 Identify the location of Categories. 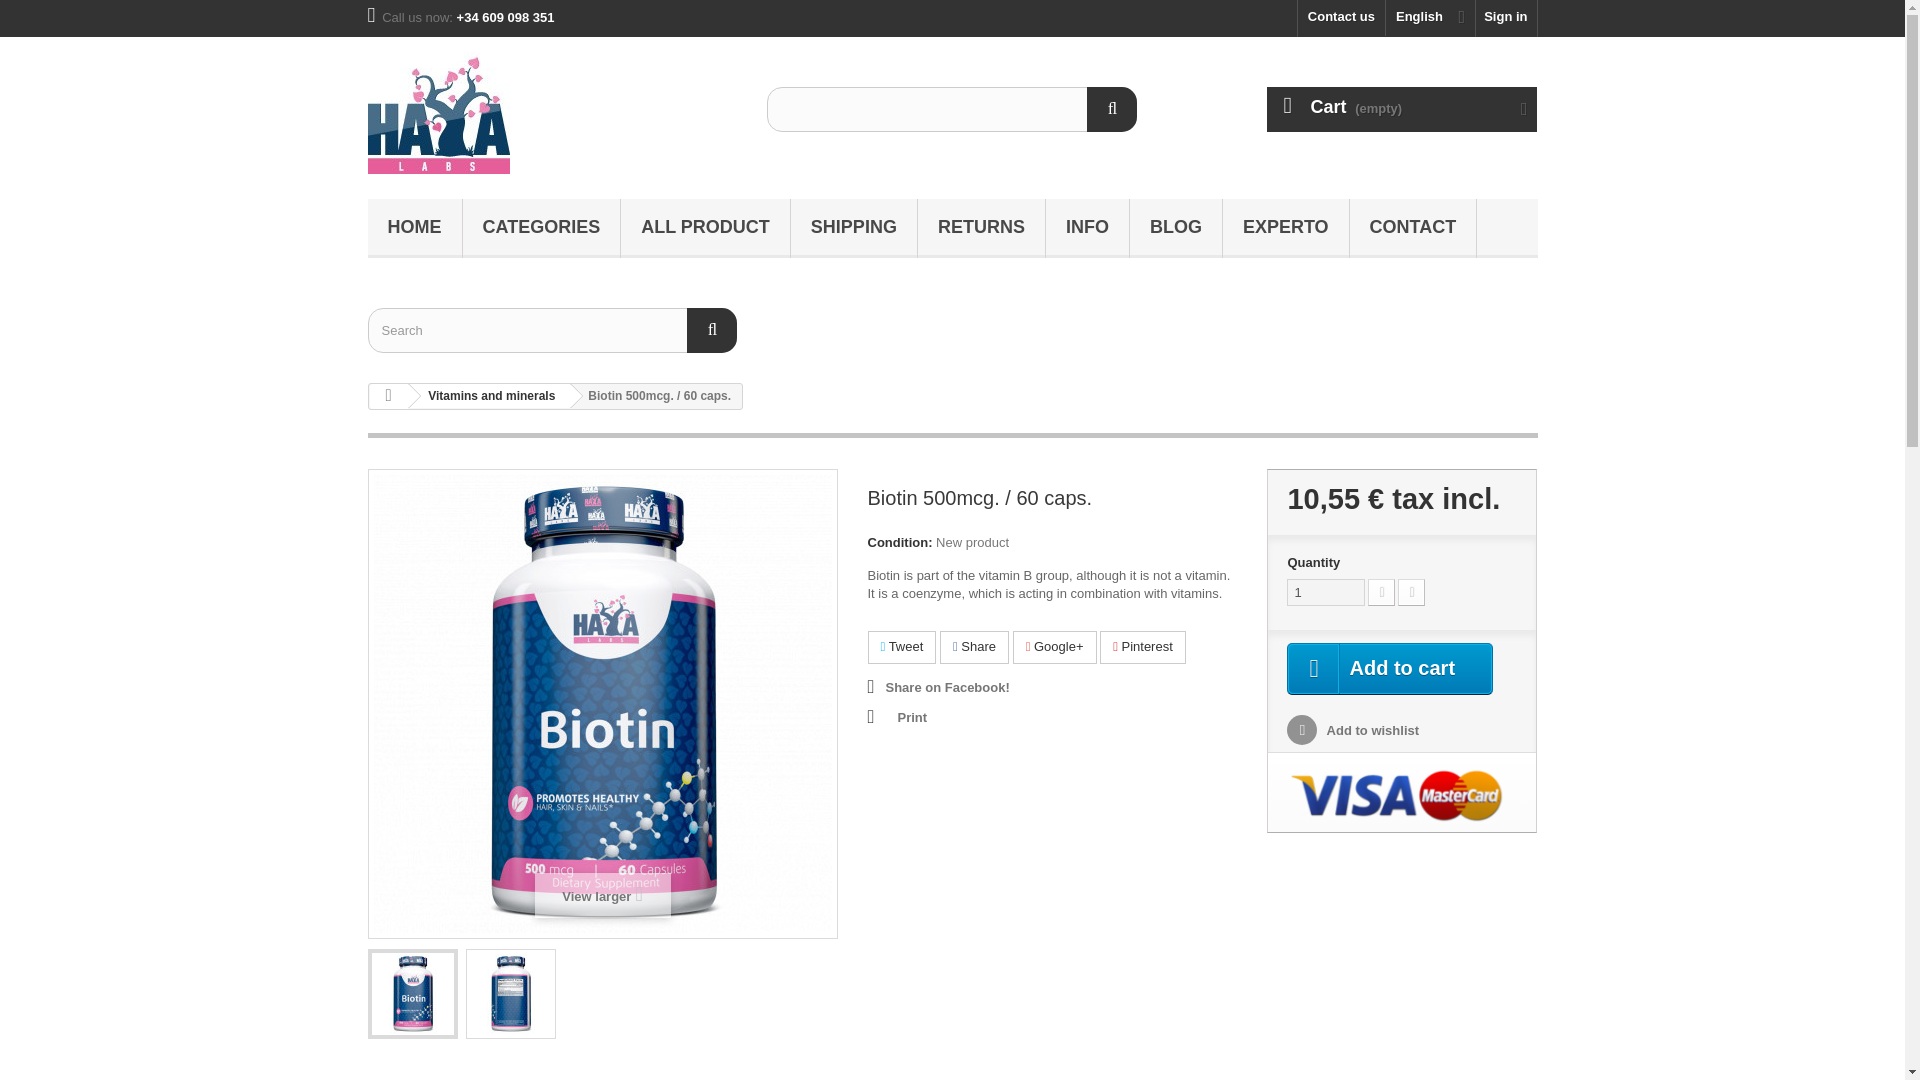
(541, 228).